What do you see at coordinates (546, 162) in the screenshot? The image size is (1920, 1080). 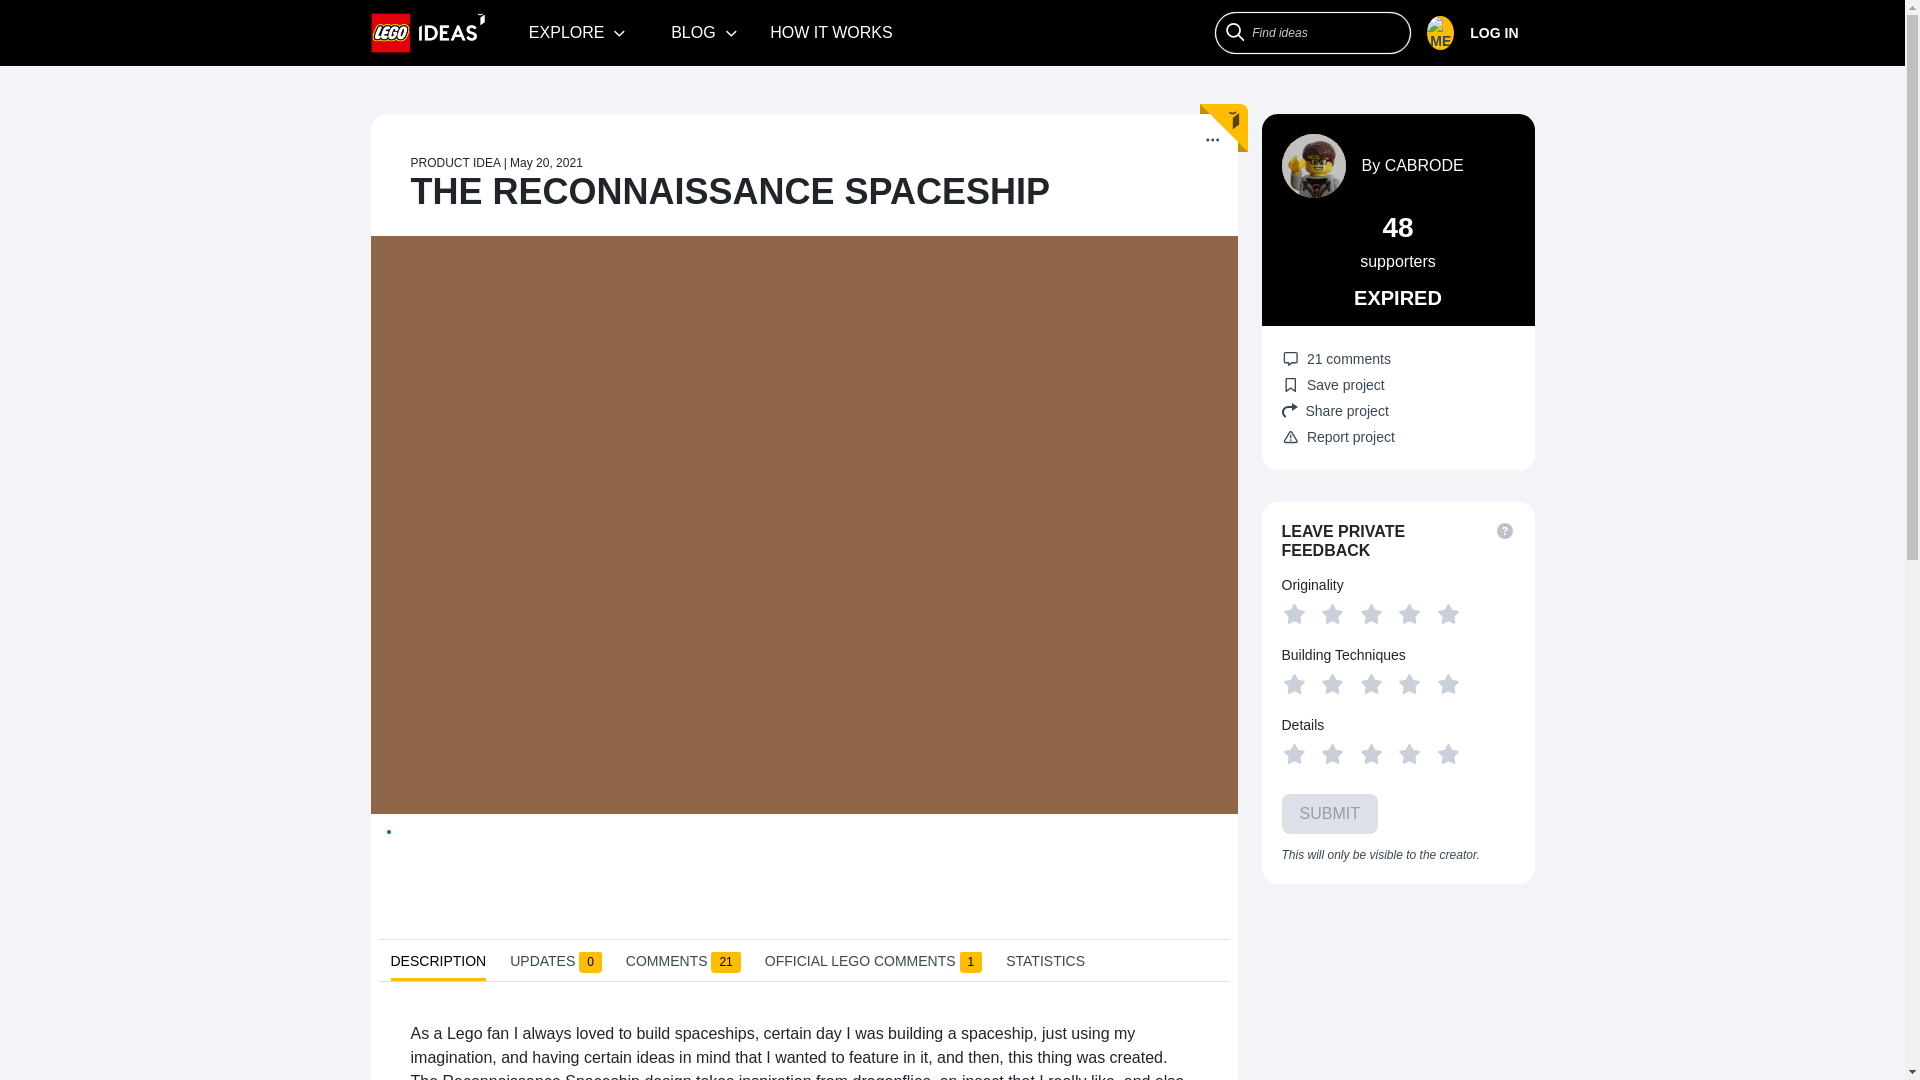 I see `2021-05-20T08:57:06.795043Z` at bounding box center [546, 162].